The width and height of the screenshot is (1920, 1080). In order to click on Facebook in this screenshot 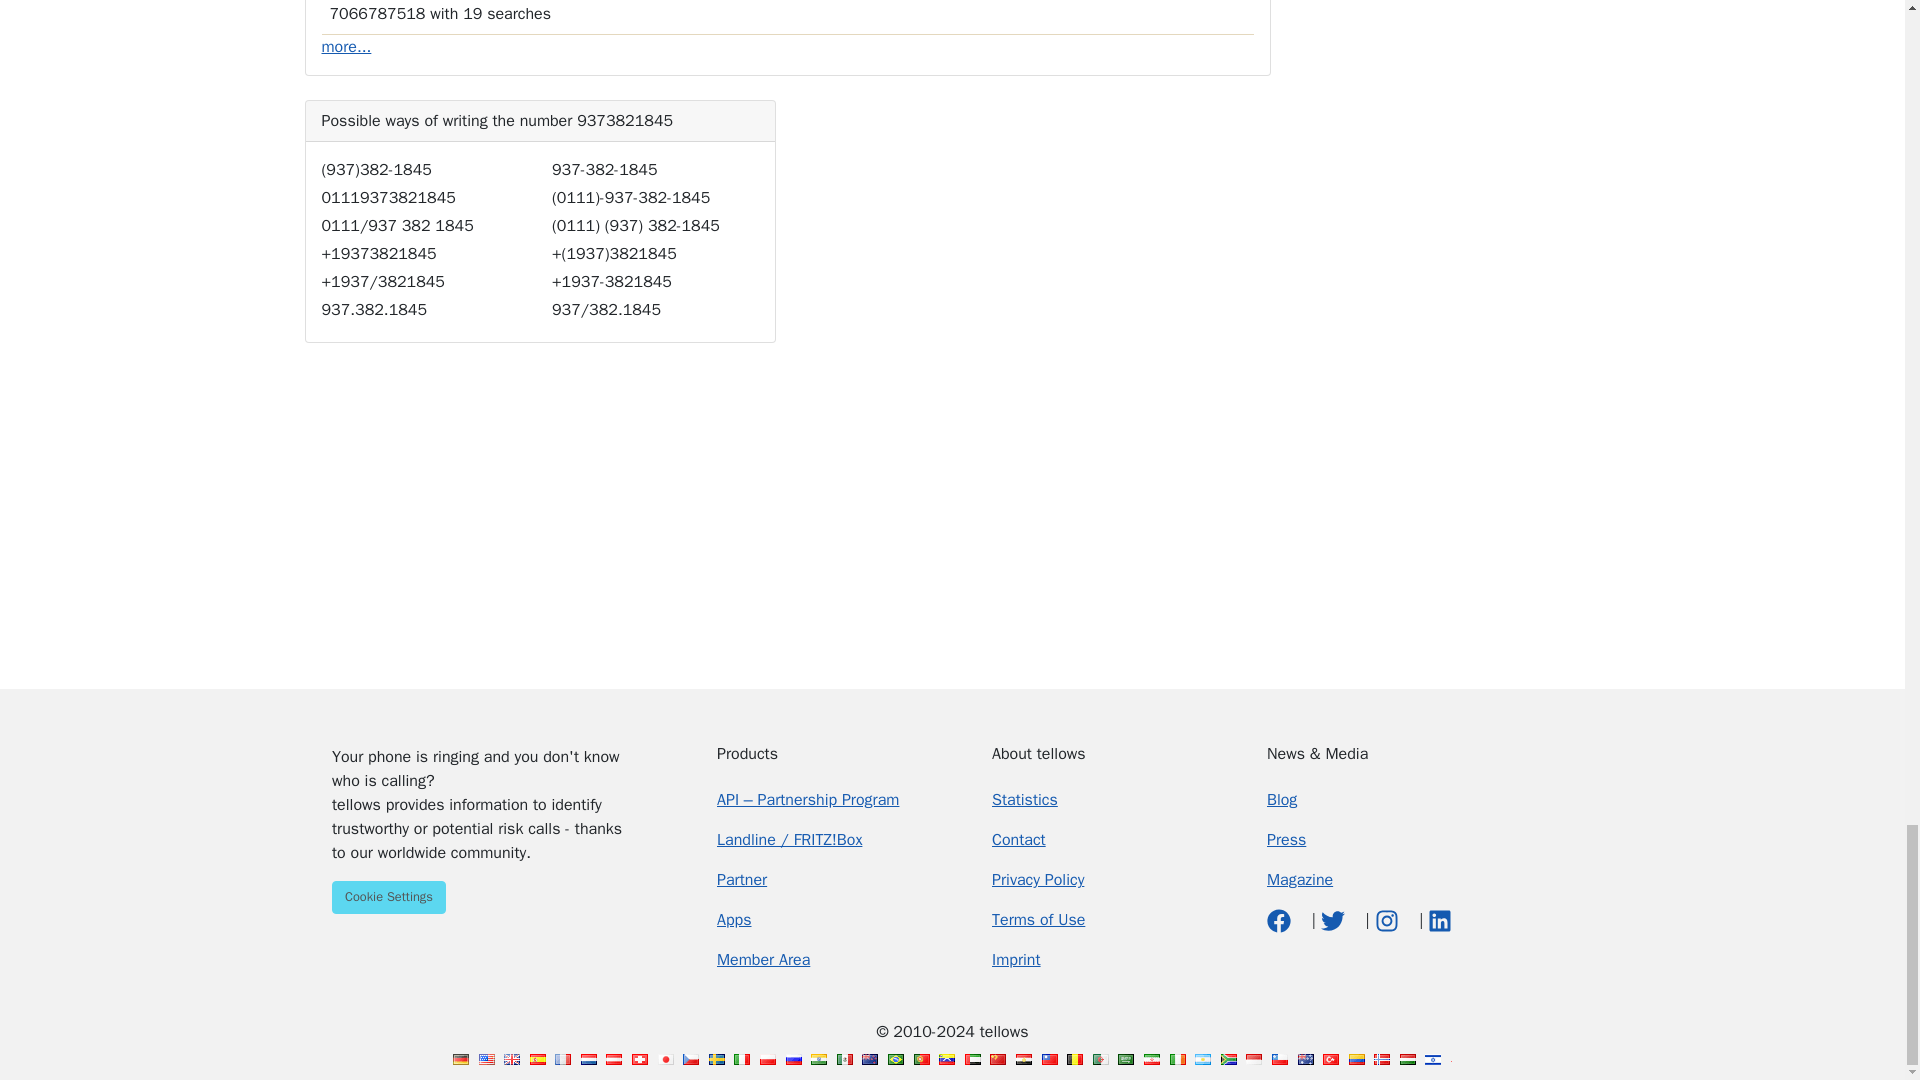, I will do `click(1282, 920)`.